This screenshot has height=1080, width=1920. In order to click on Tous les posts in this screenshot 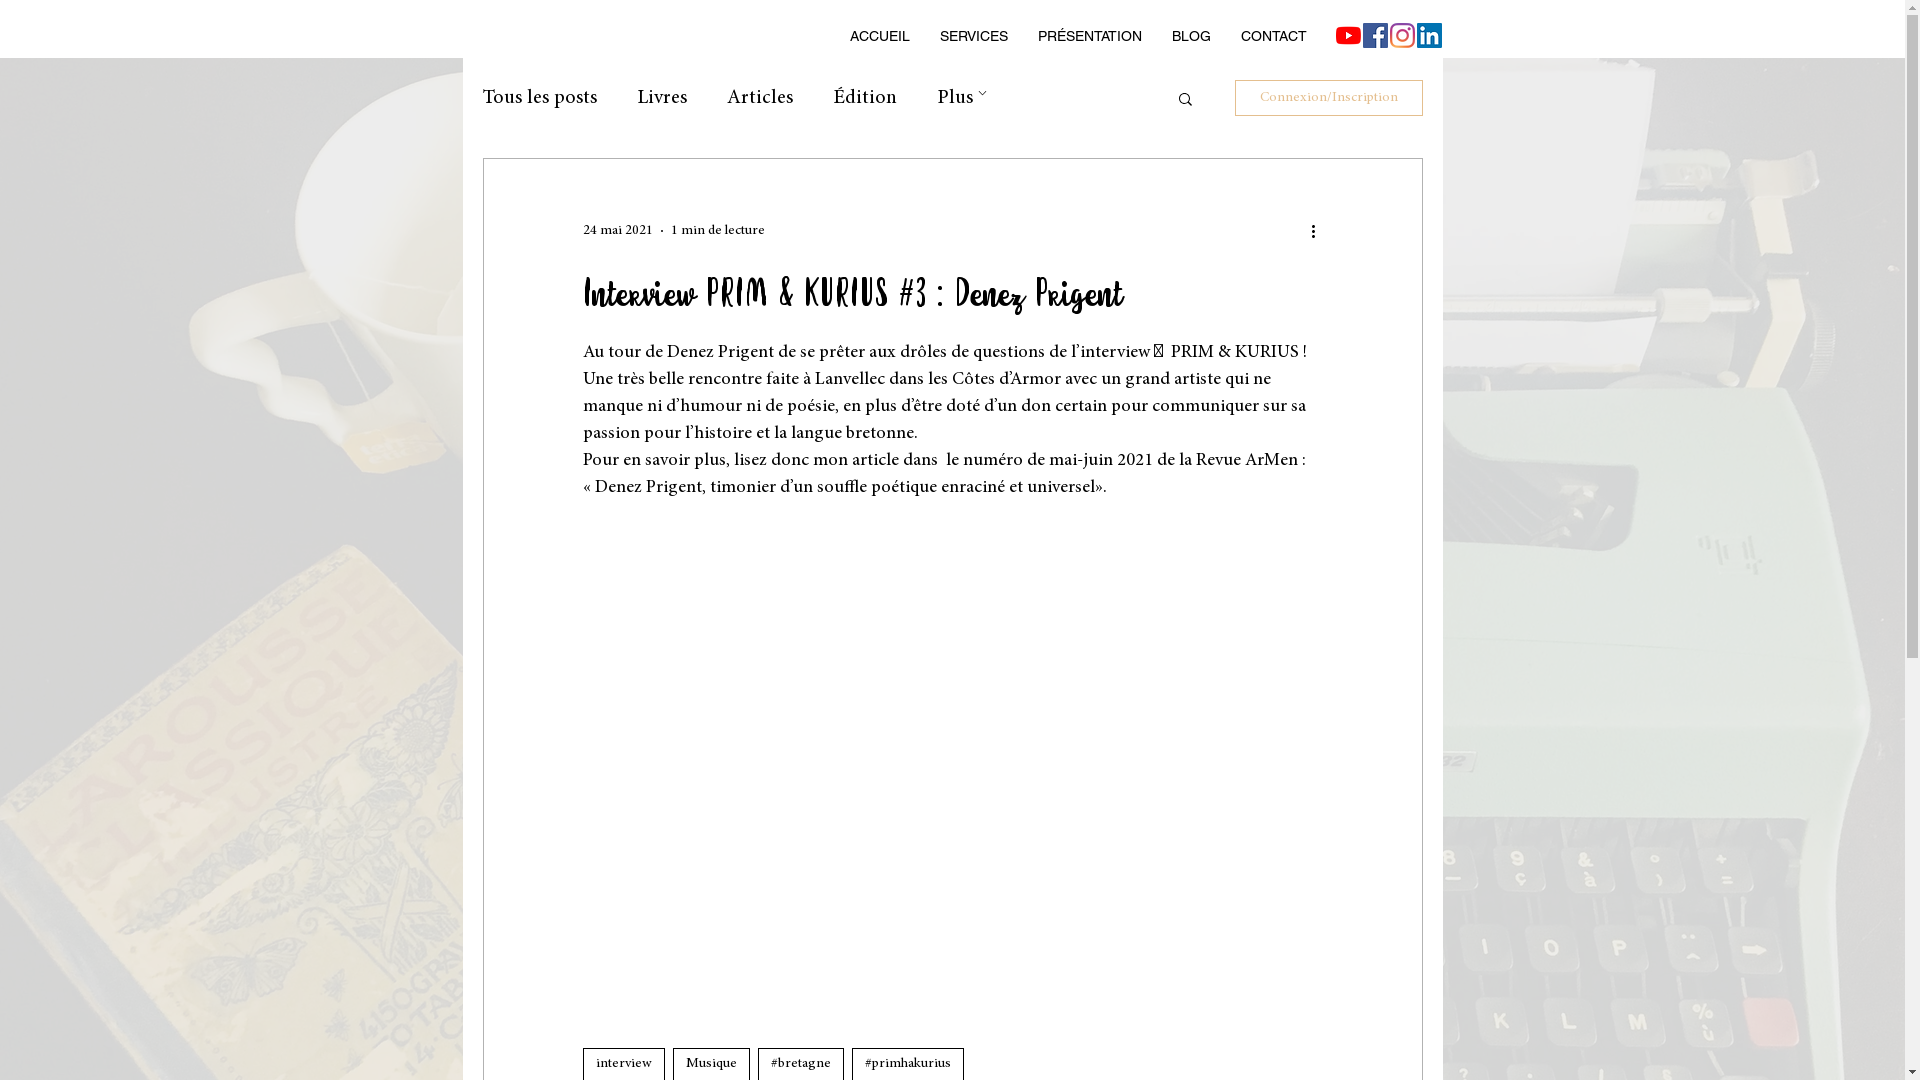, I will do `click(539, 98)`.